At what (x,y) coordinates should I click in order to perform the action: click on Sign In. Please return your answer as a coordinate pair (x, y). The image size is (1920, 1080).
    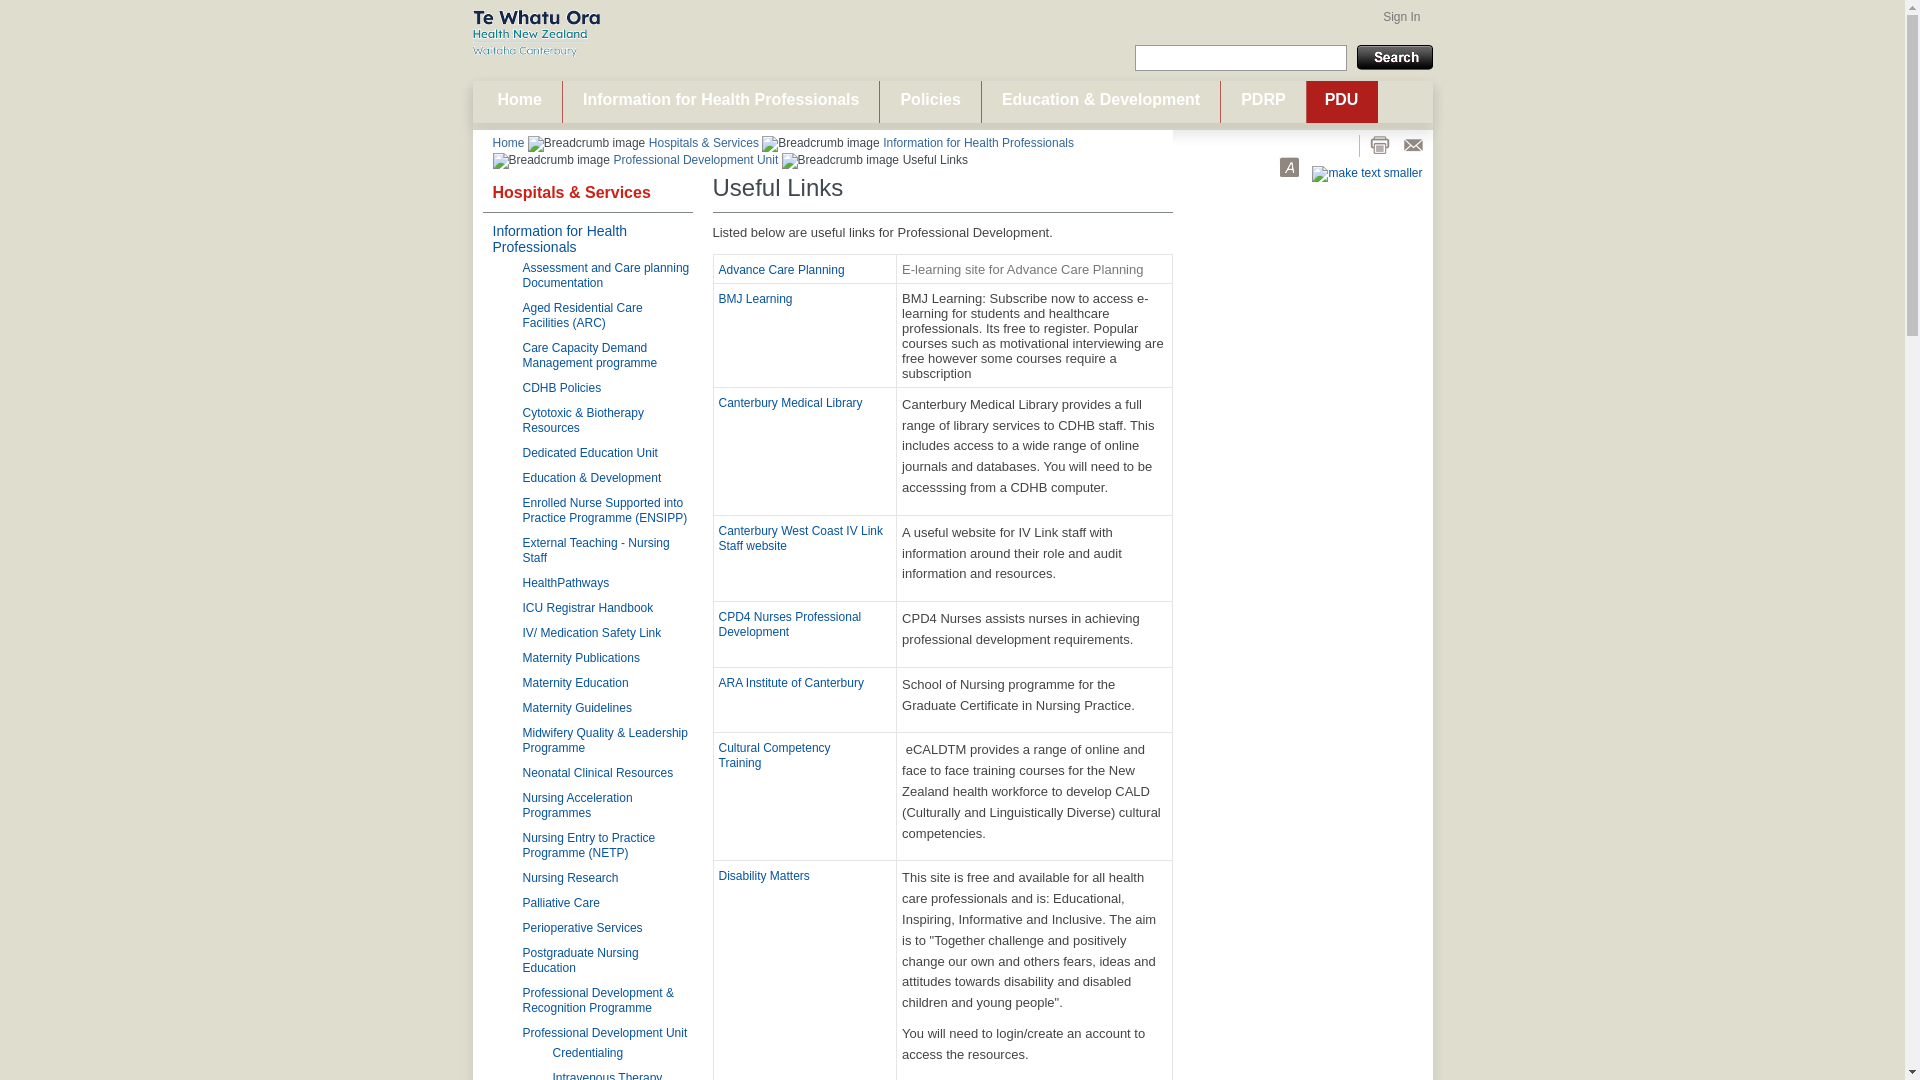
    Looking at the image, I should click on (1399, 16).